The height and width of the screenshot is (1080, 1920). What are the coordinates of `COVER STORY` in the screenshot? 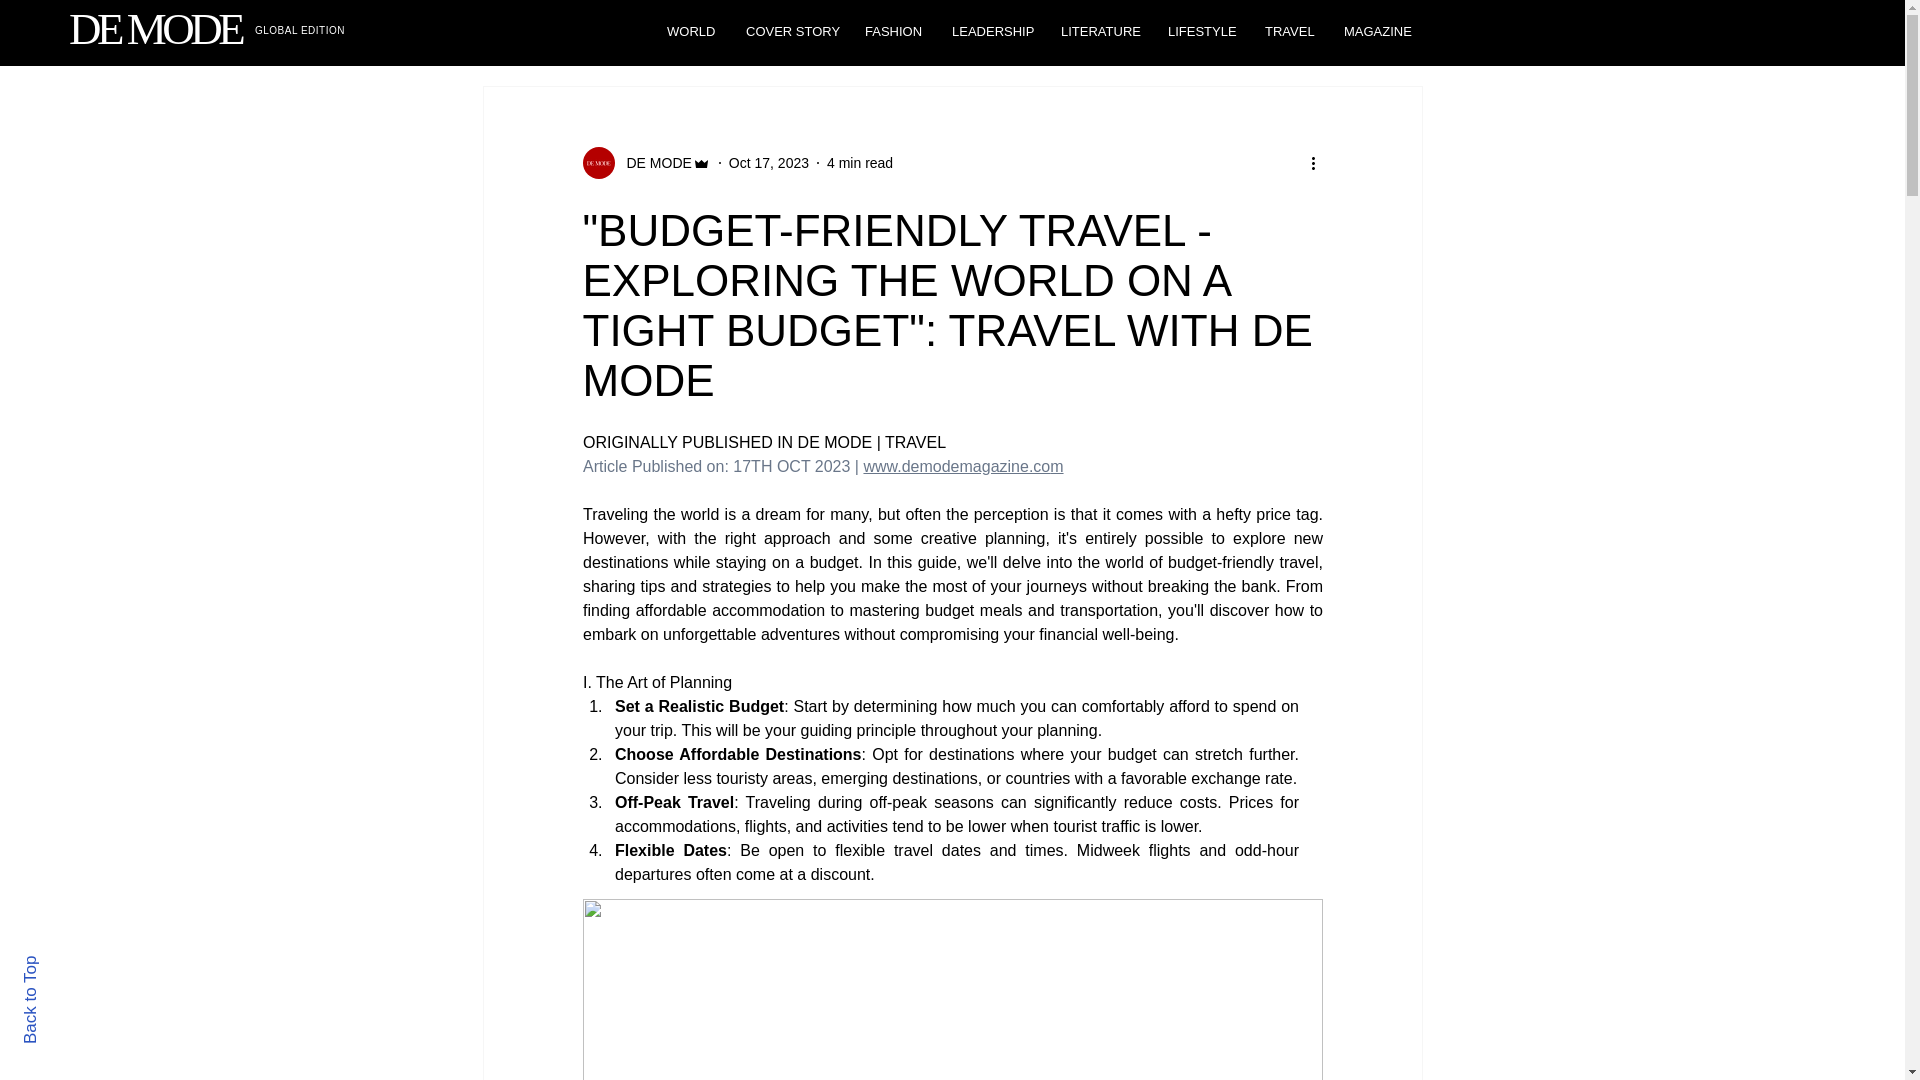 It's located at (790, 32).